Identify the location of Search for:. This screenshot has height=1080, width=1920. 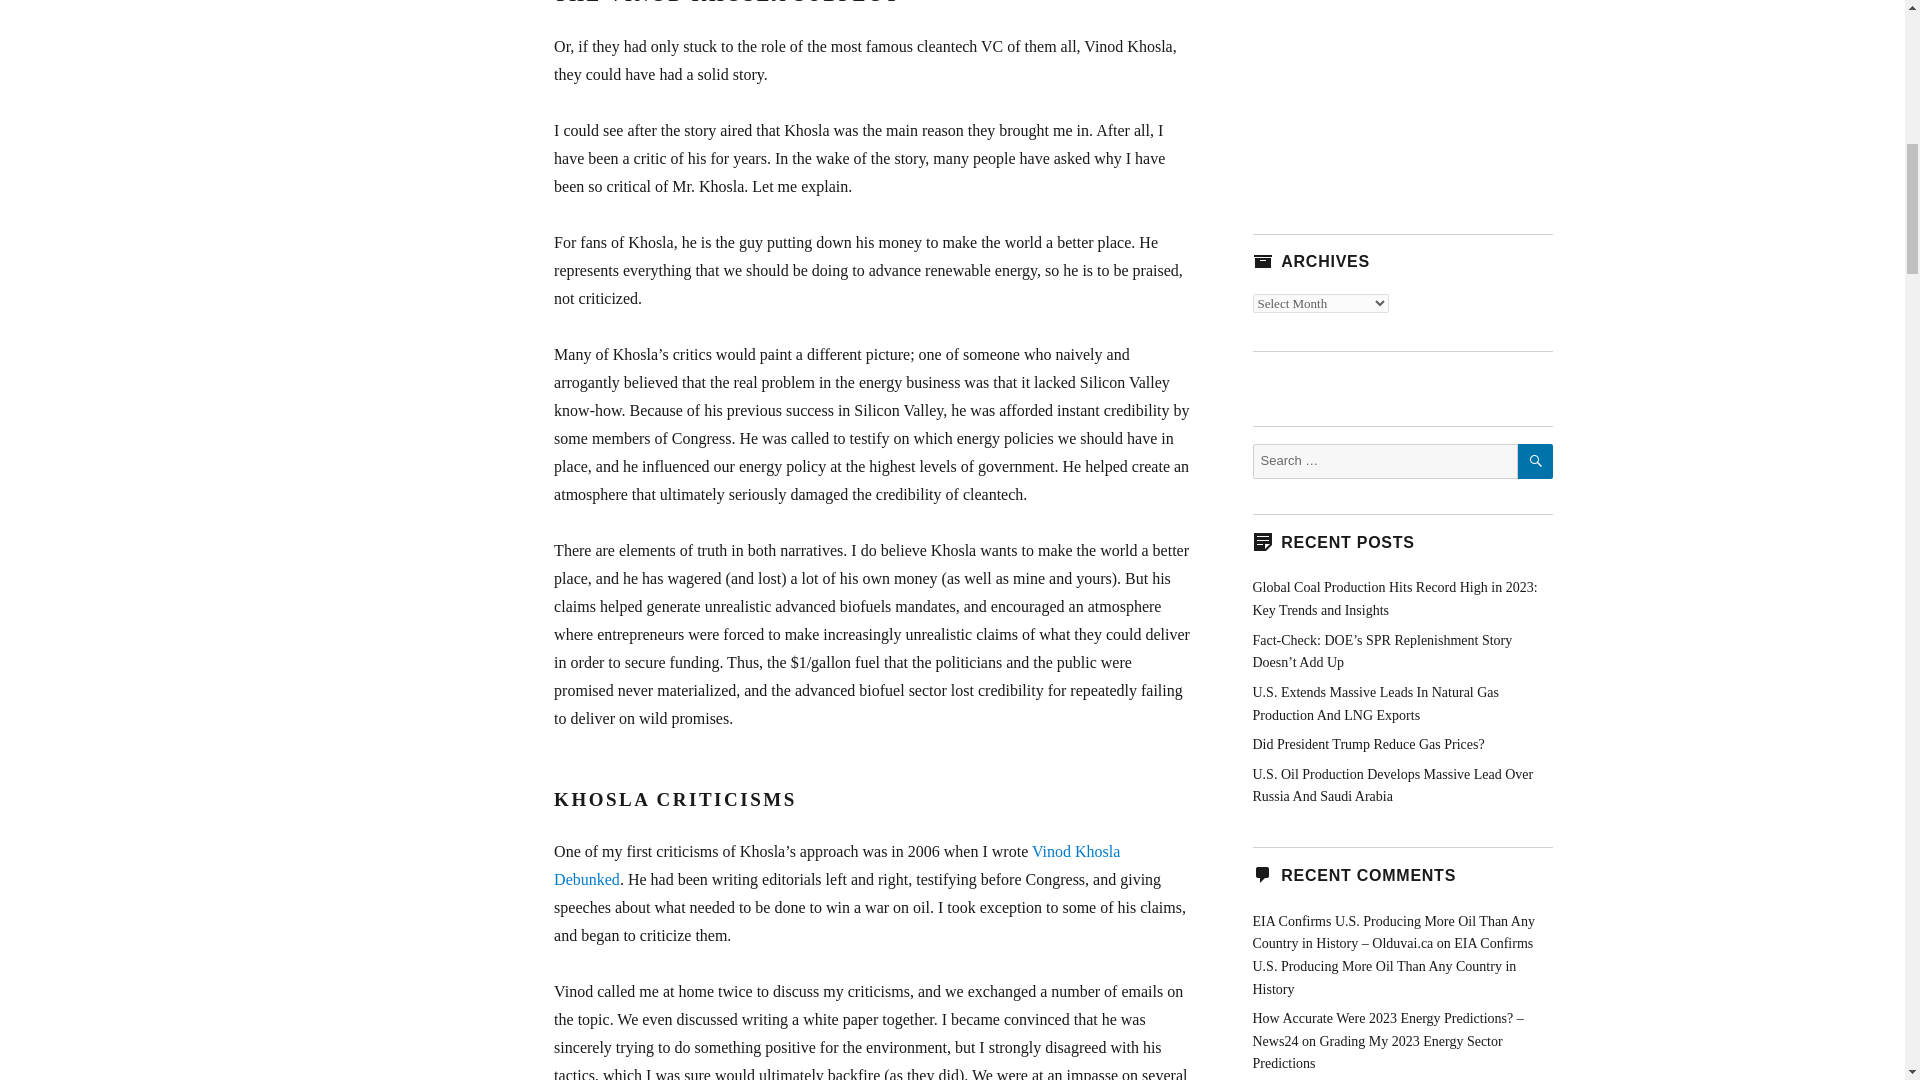
(1384, 461).